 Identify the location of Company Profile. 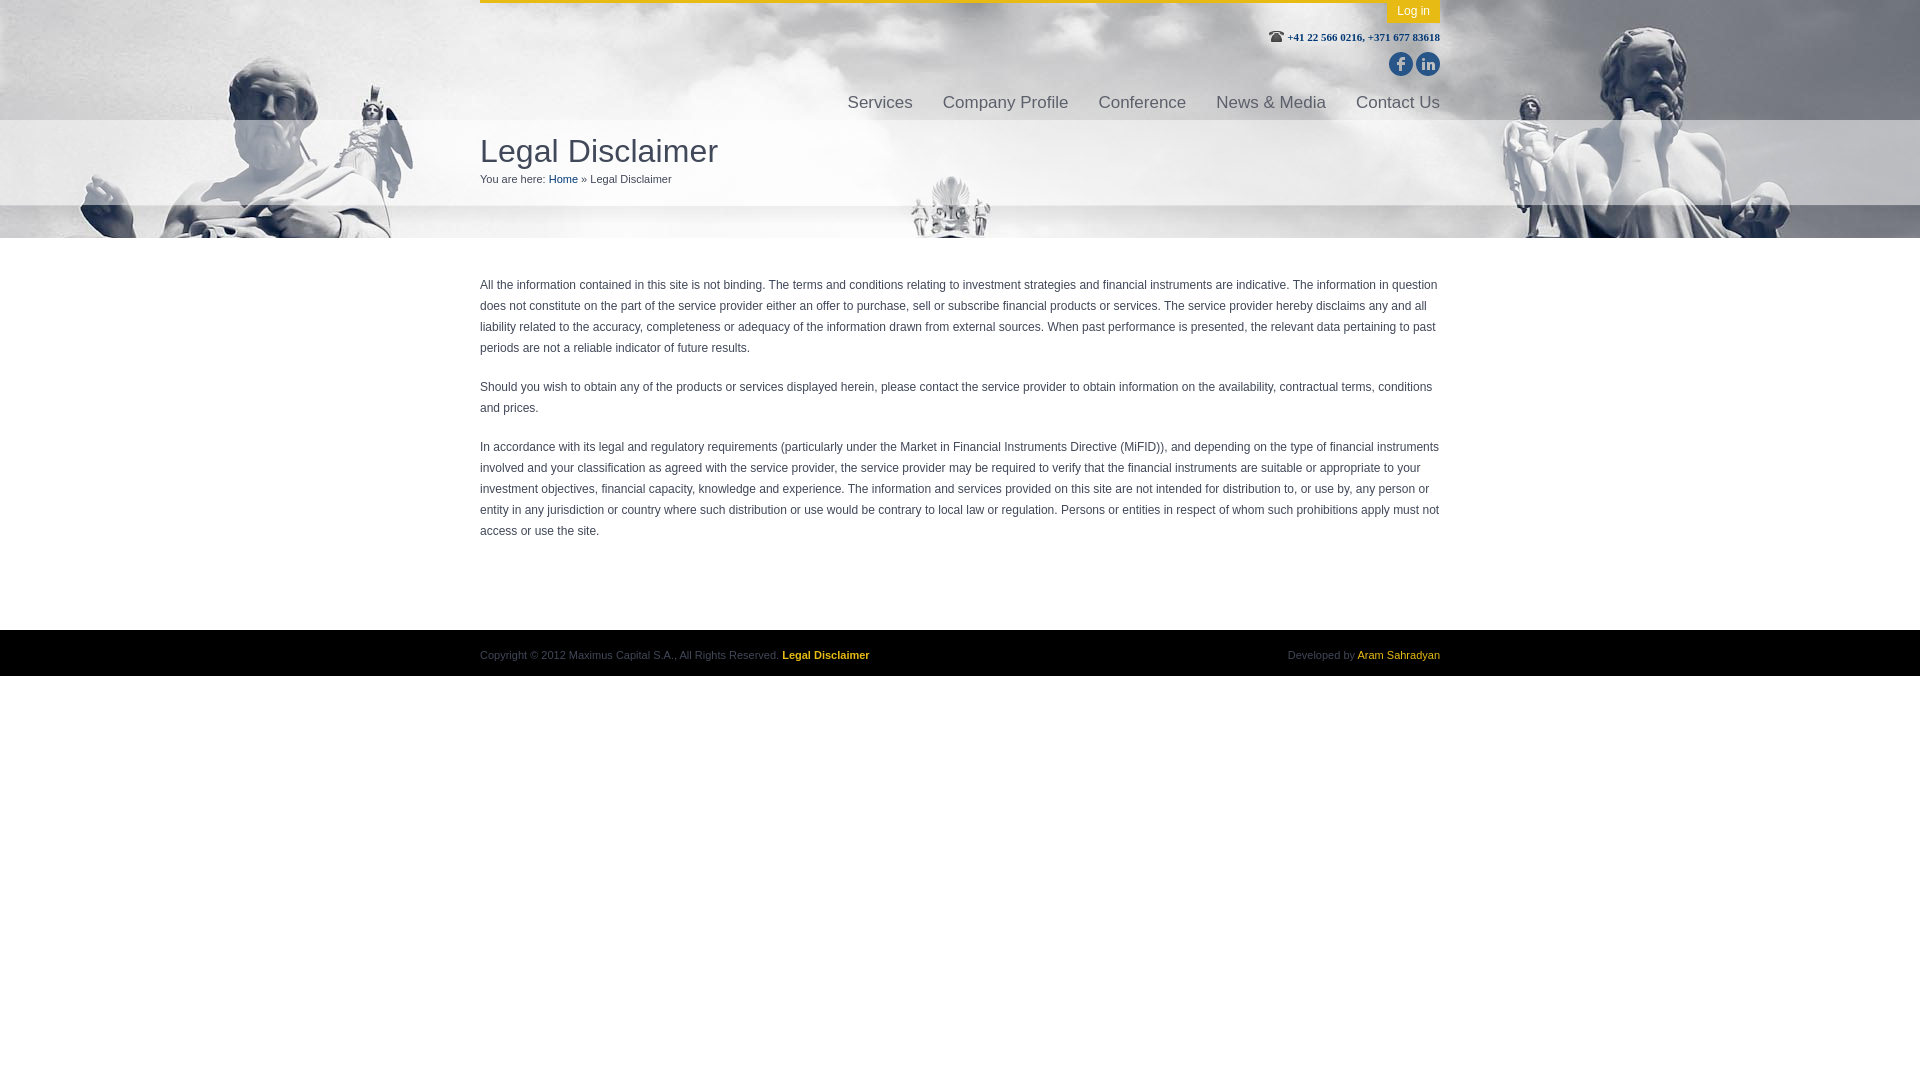
(1006, 102).